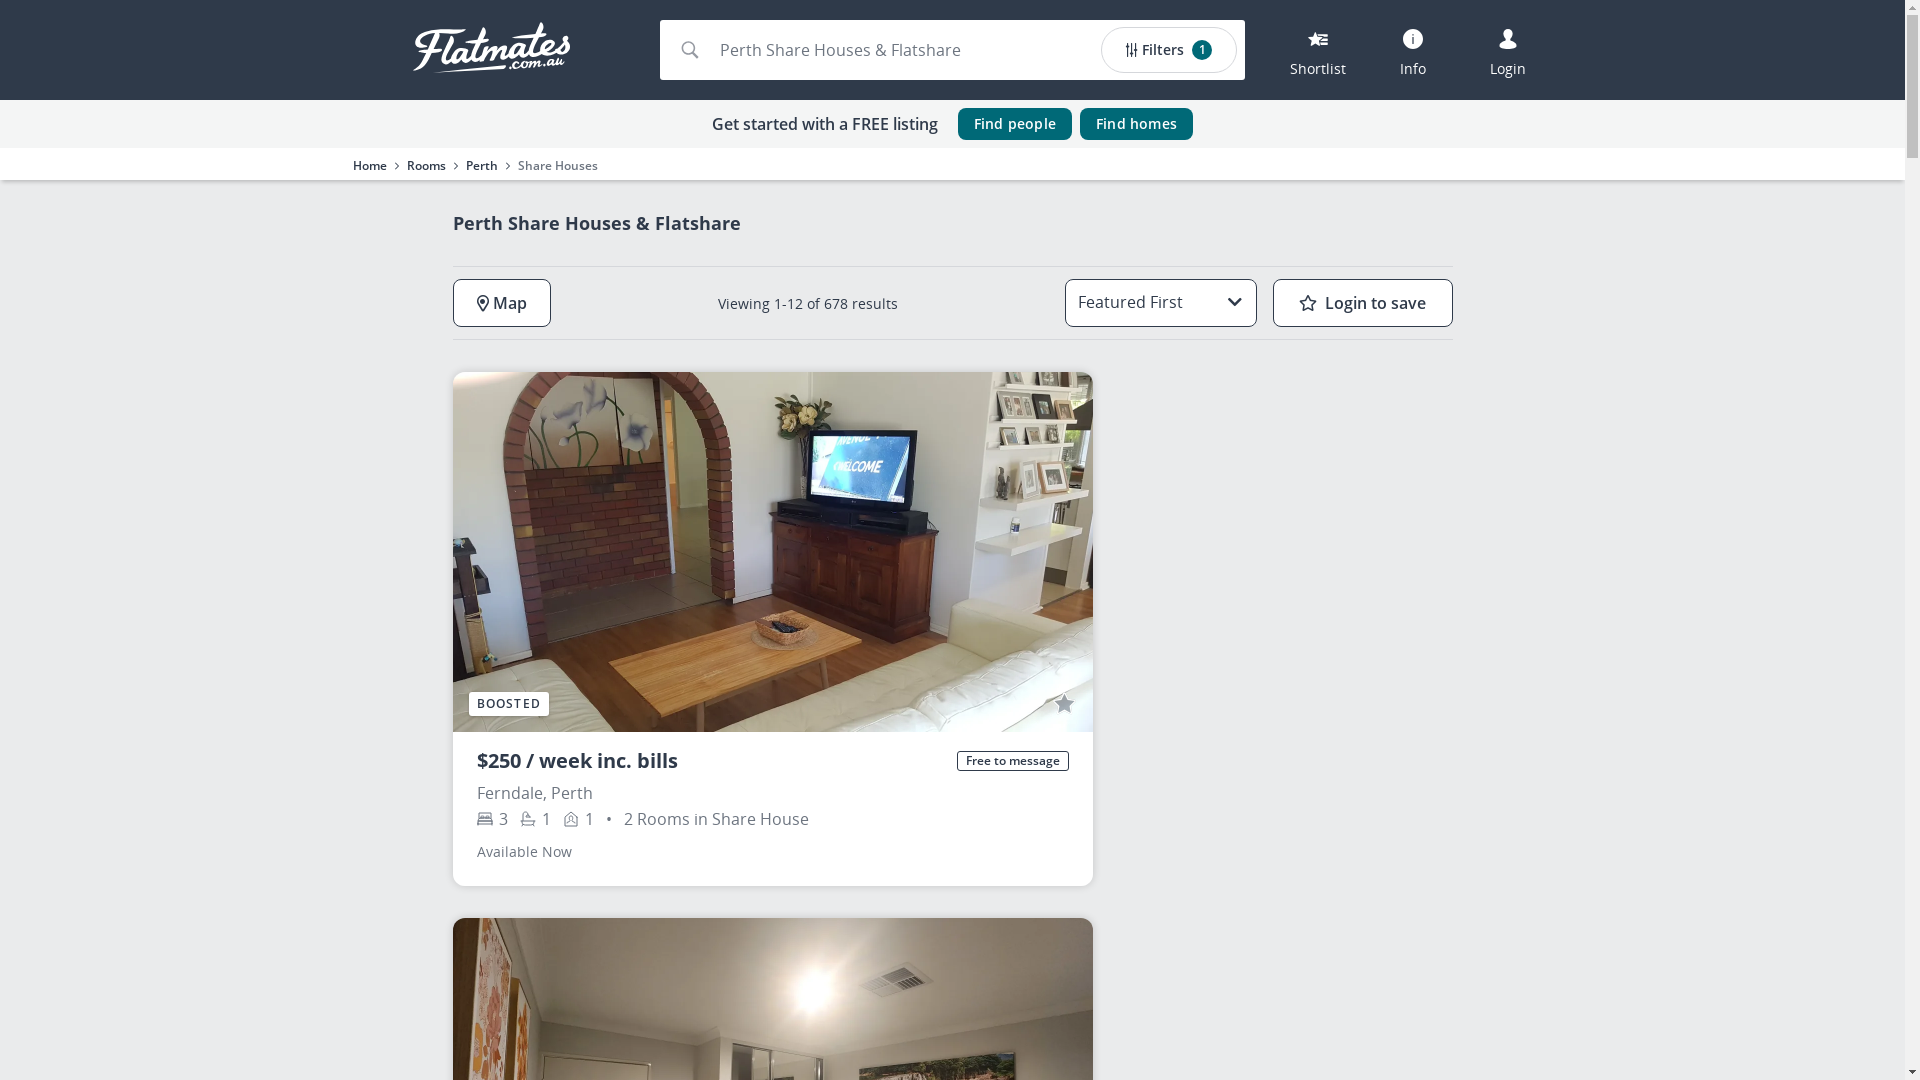 The height and width of the screenshot is (1080, 1920). What do you see at coordinates (1508, 50) in the screenshot?
I see `Login` at bounding box center [1508, 50].